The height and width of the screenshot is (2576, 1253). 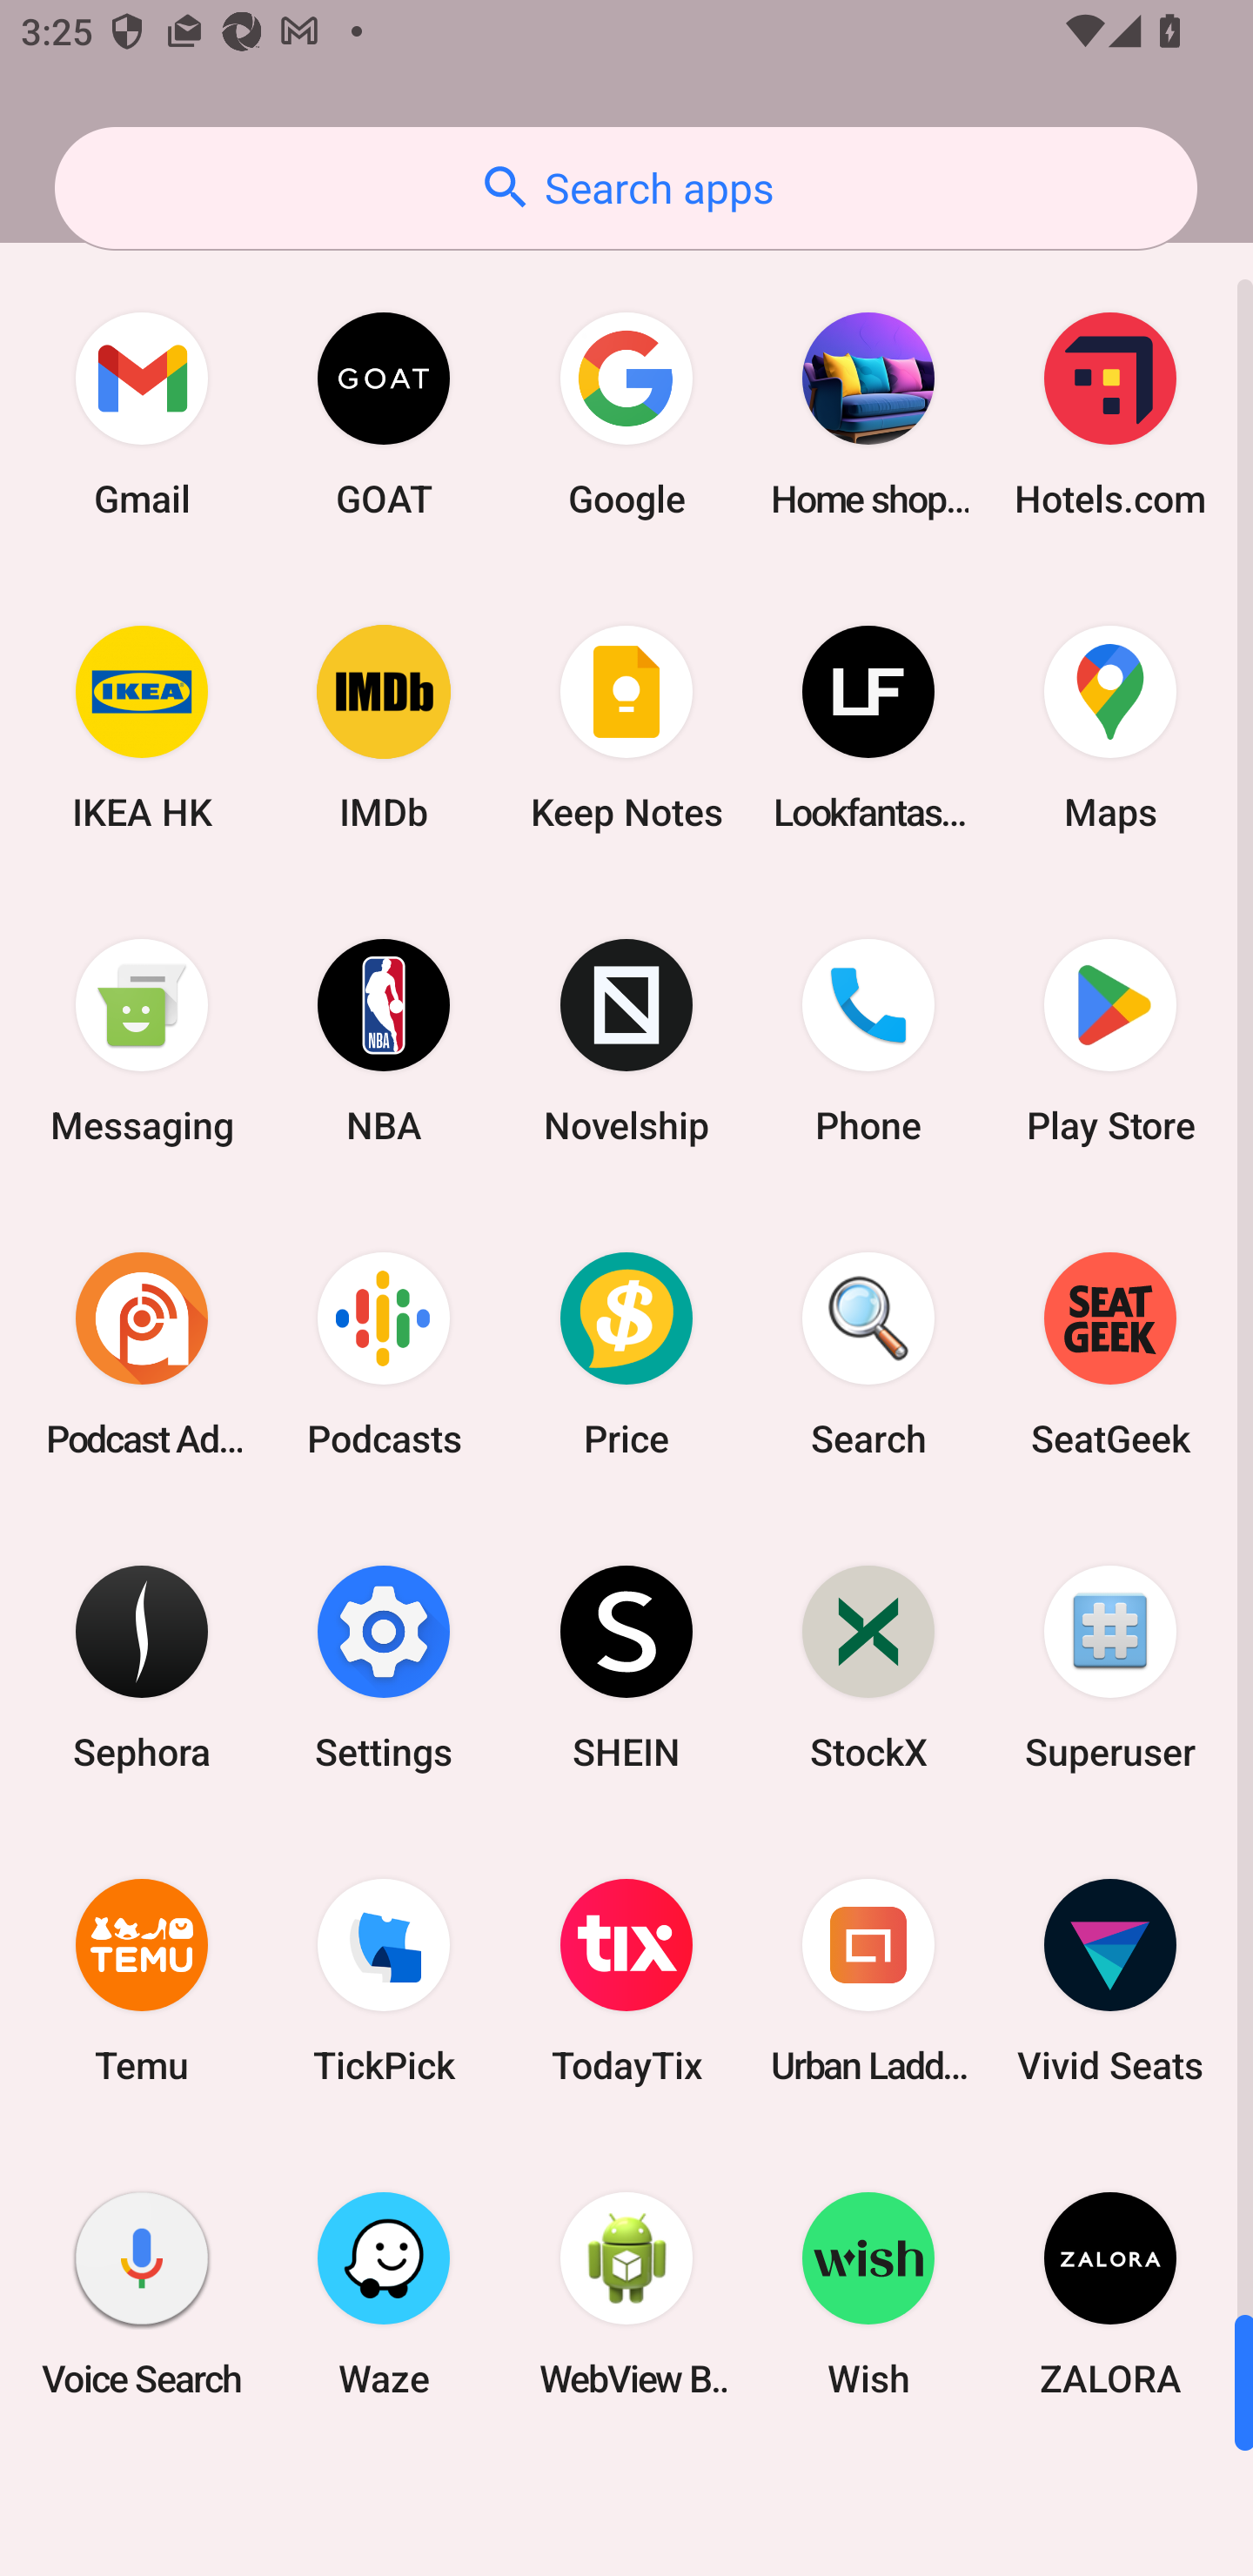 What do you see at coordinates (142, 1353) in the screenshot?
I see `Podcast Addict` at bounding box center [142, 1353].